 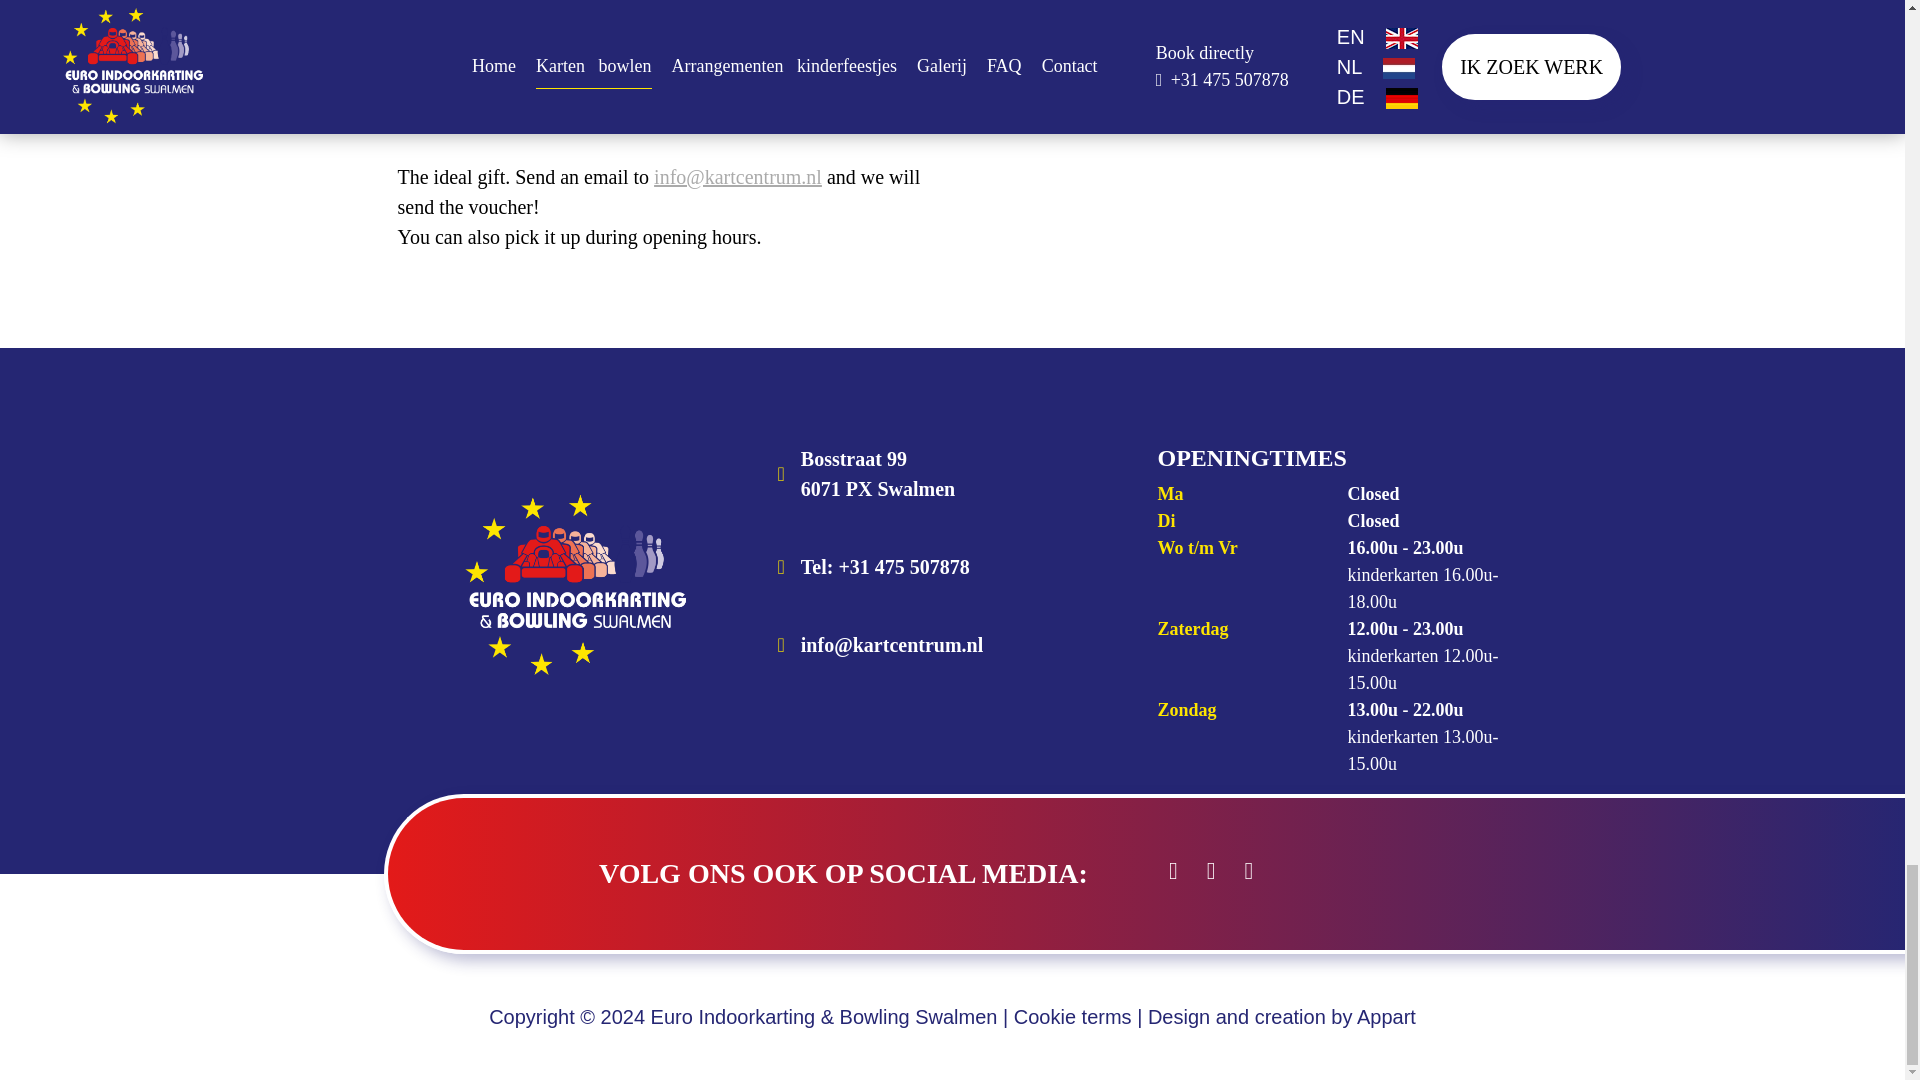 I want to click on Appart, so click(x=1386, y=1016).